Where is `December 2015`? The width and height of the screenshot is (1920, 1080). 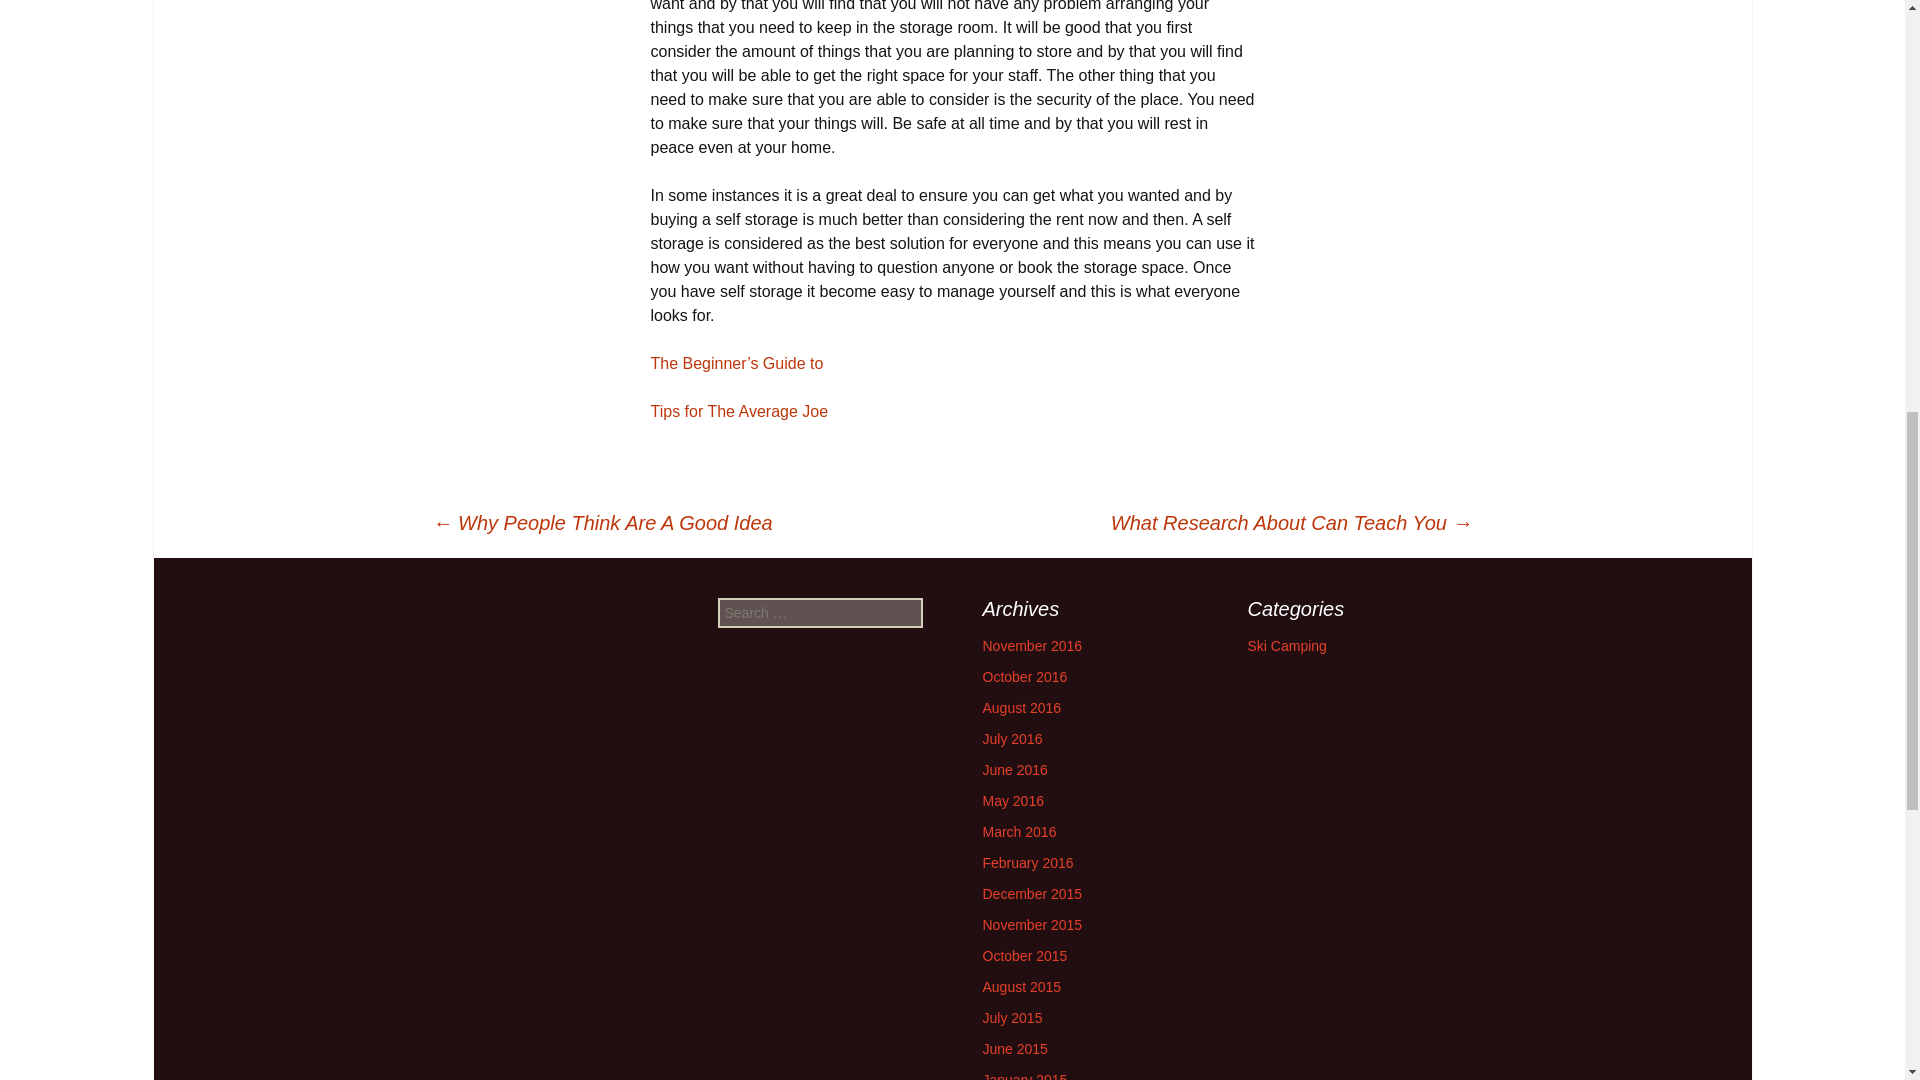
December 2015 is located at coordinates (1032, 893).